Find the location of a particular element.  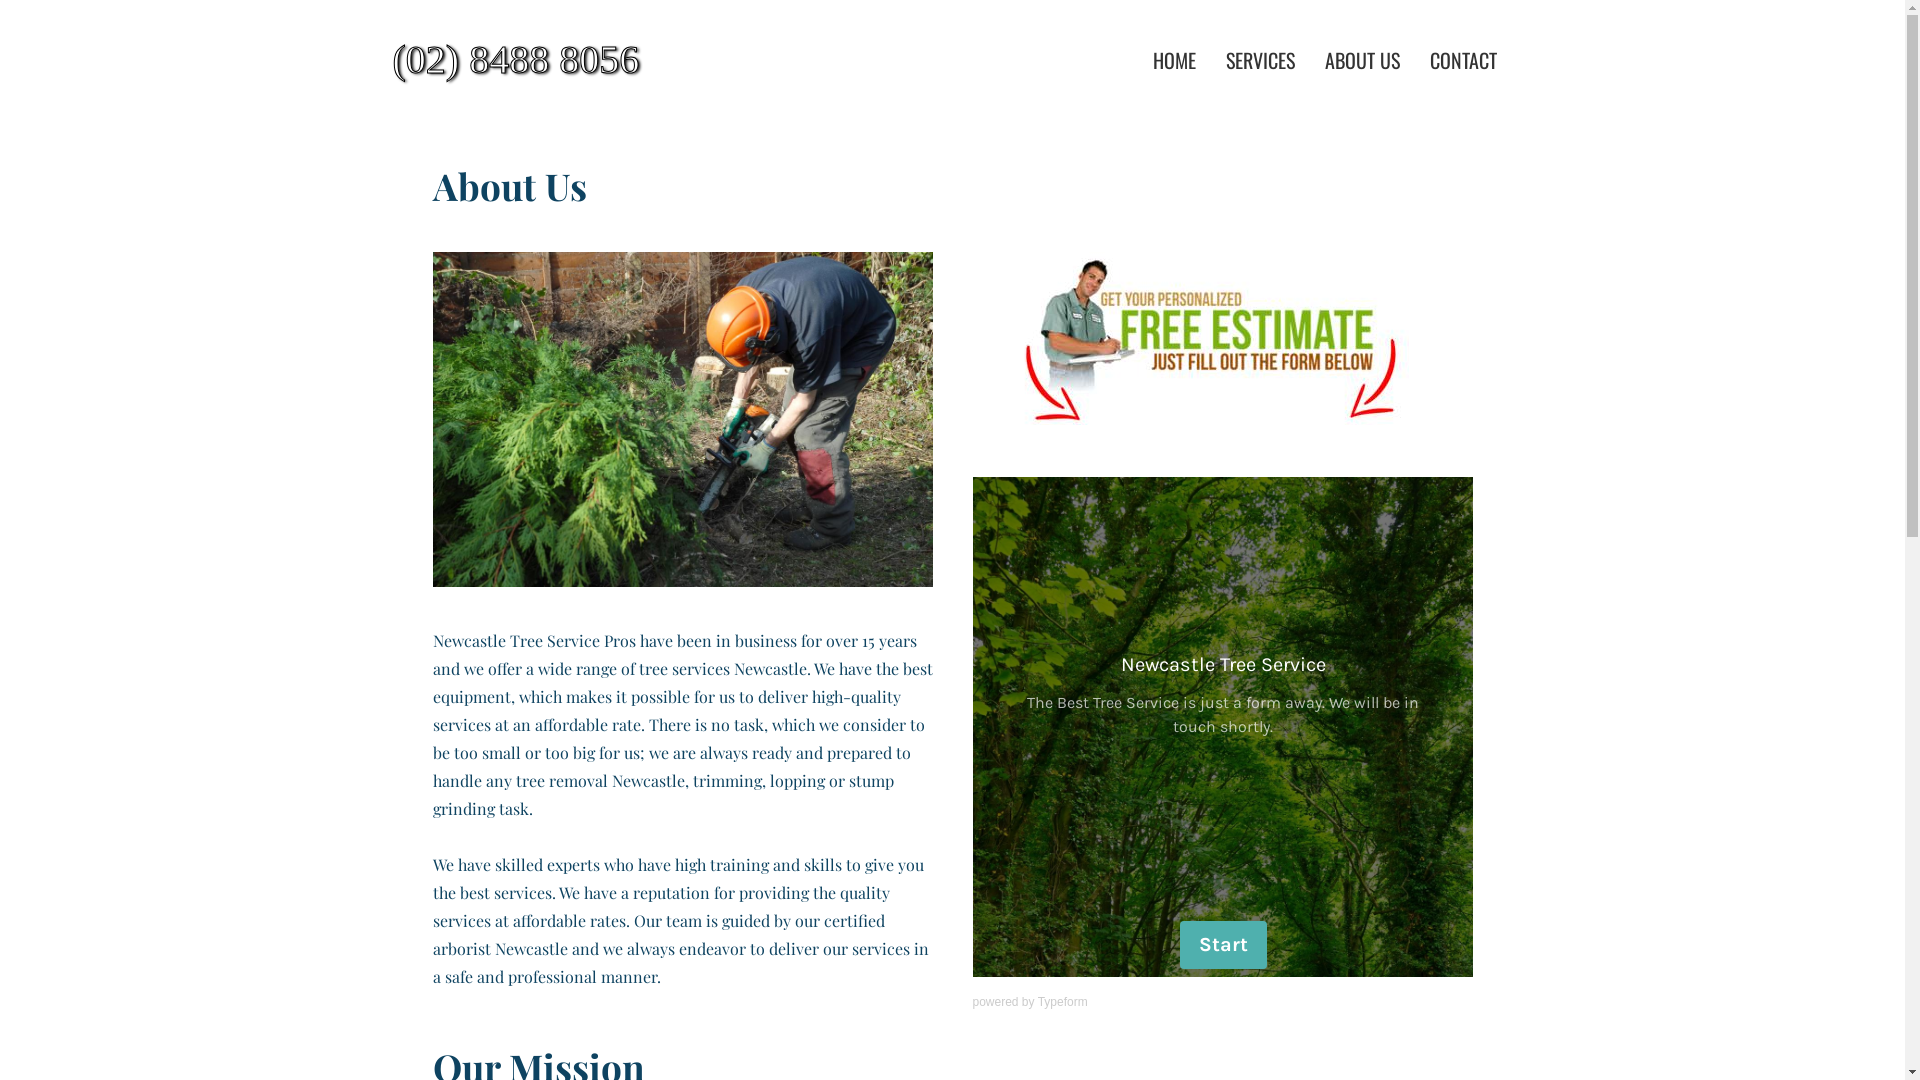

ABOUT US is located at coordinates (1362, 60).